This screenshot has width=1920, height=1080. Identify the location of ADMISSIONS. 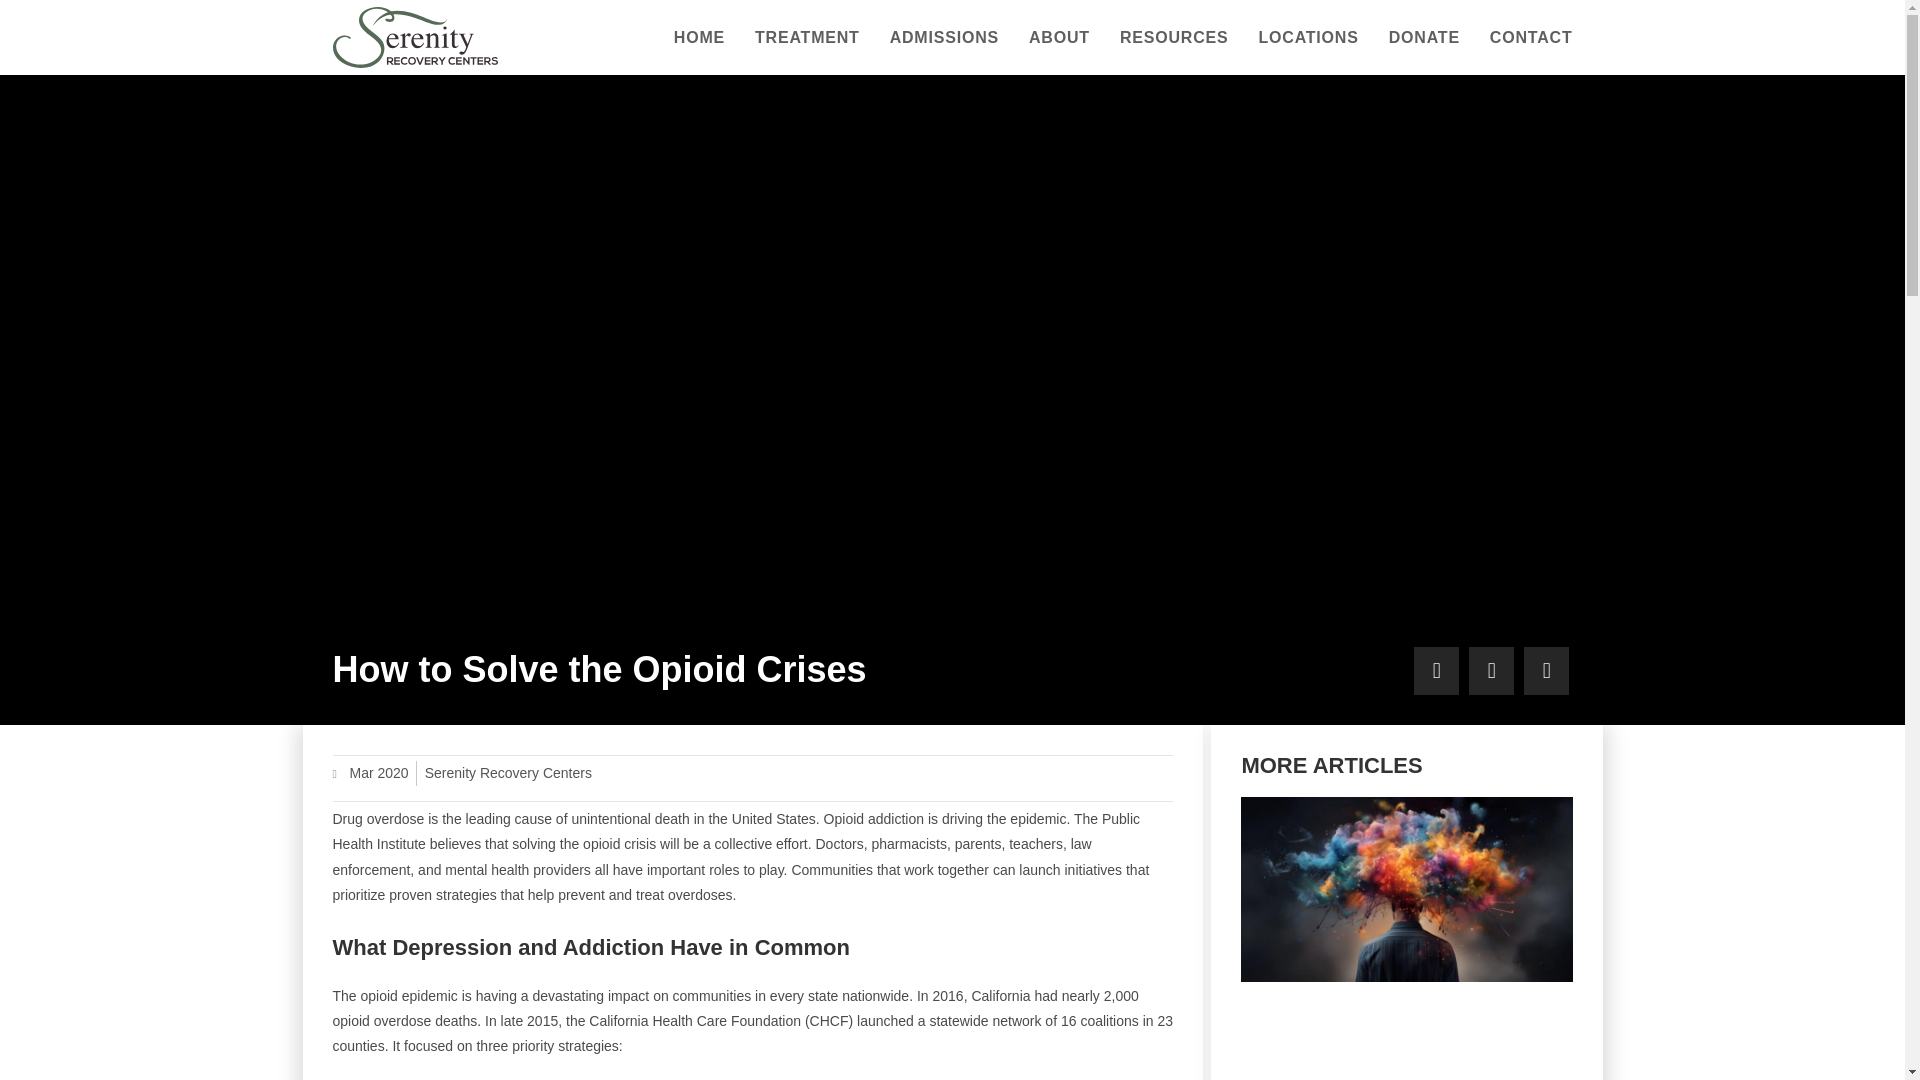
(944, 37).